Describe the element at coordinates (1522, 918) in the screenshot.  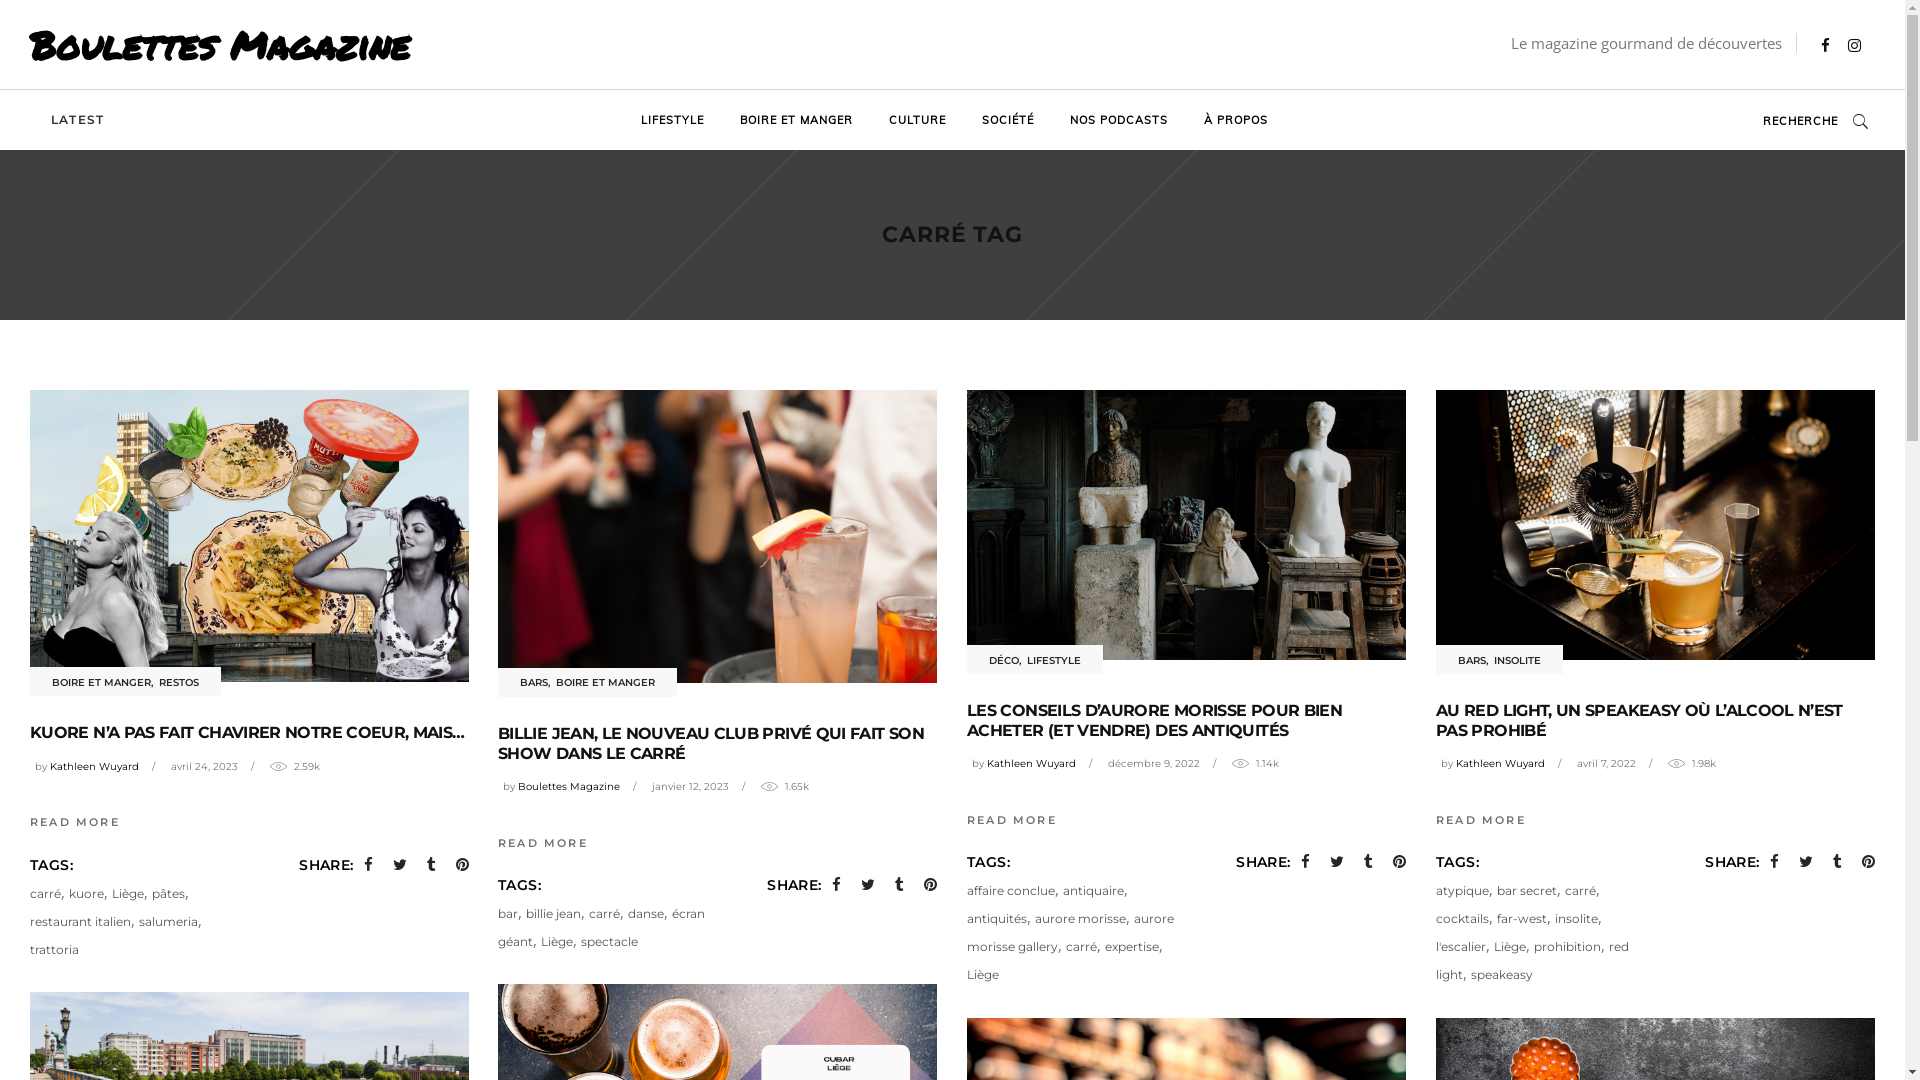
I see `far-west` at that location.